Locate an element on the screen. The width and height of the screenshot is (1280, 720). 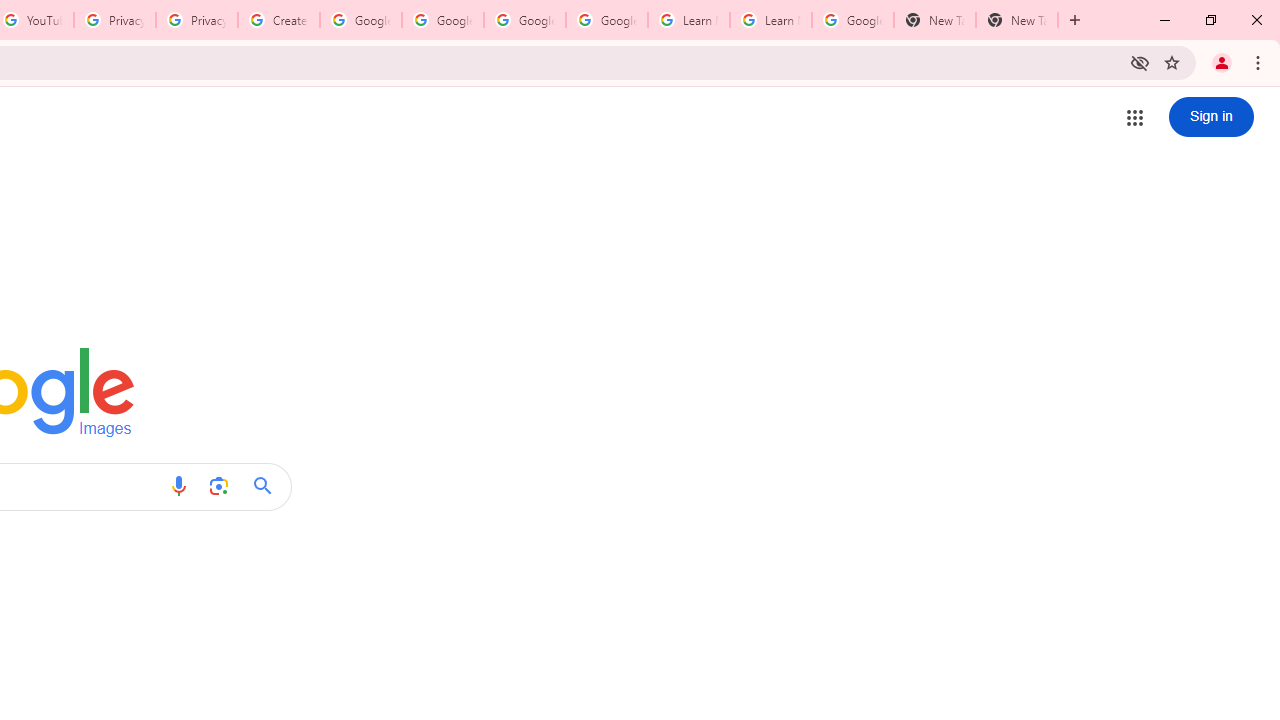
Google Account is located at coordinates (852, 20).